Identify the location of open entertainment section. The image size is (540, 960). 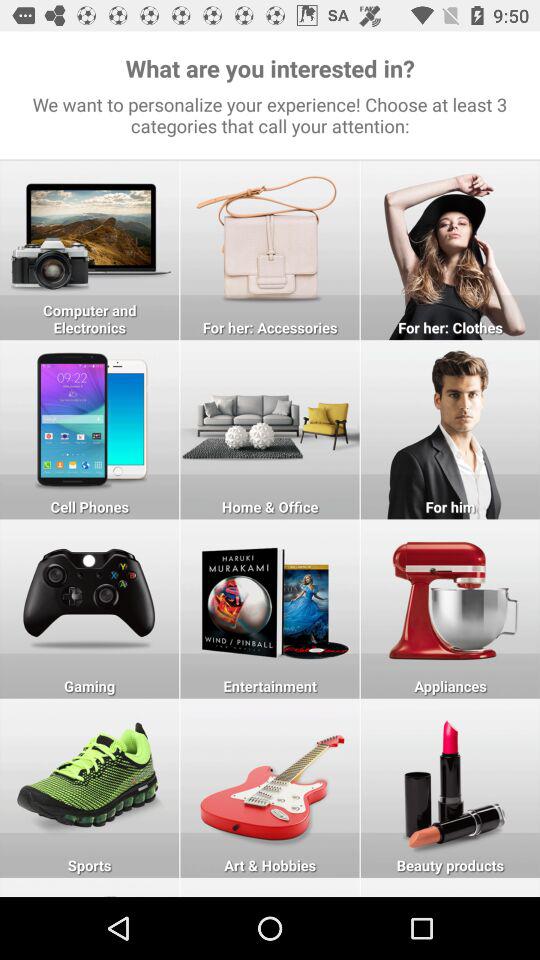
(270, 608).